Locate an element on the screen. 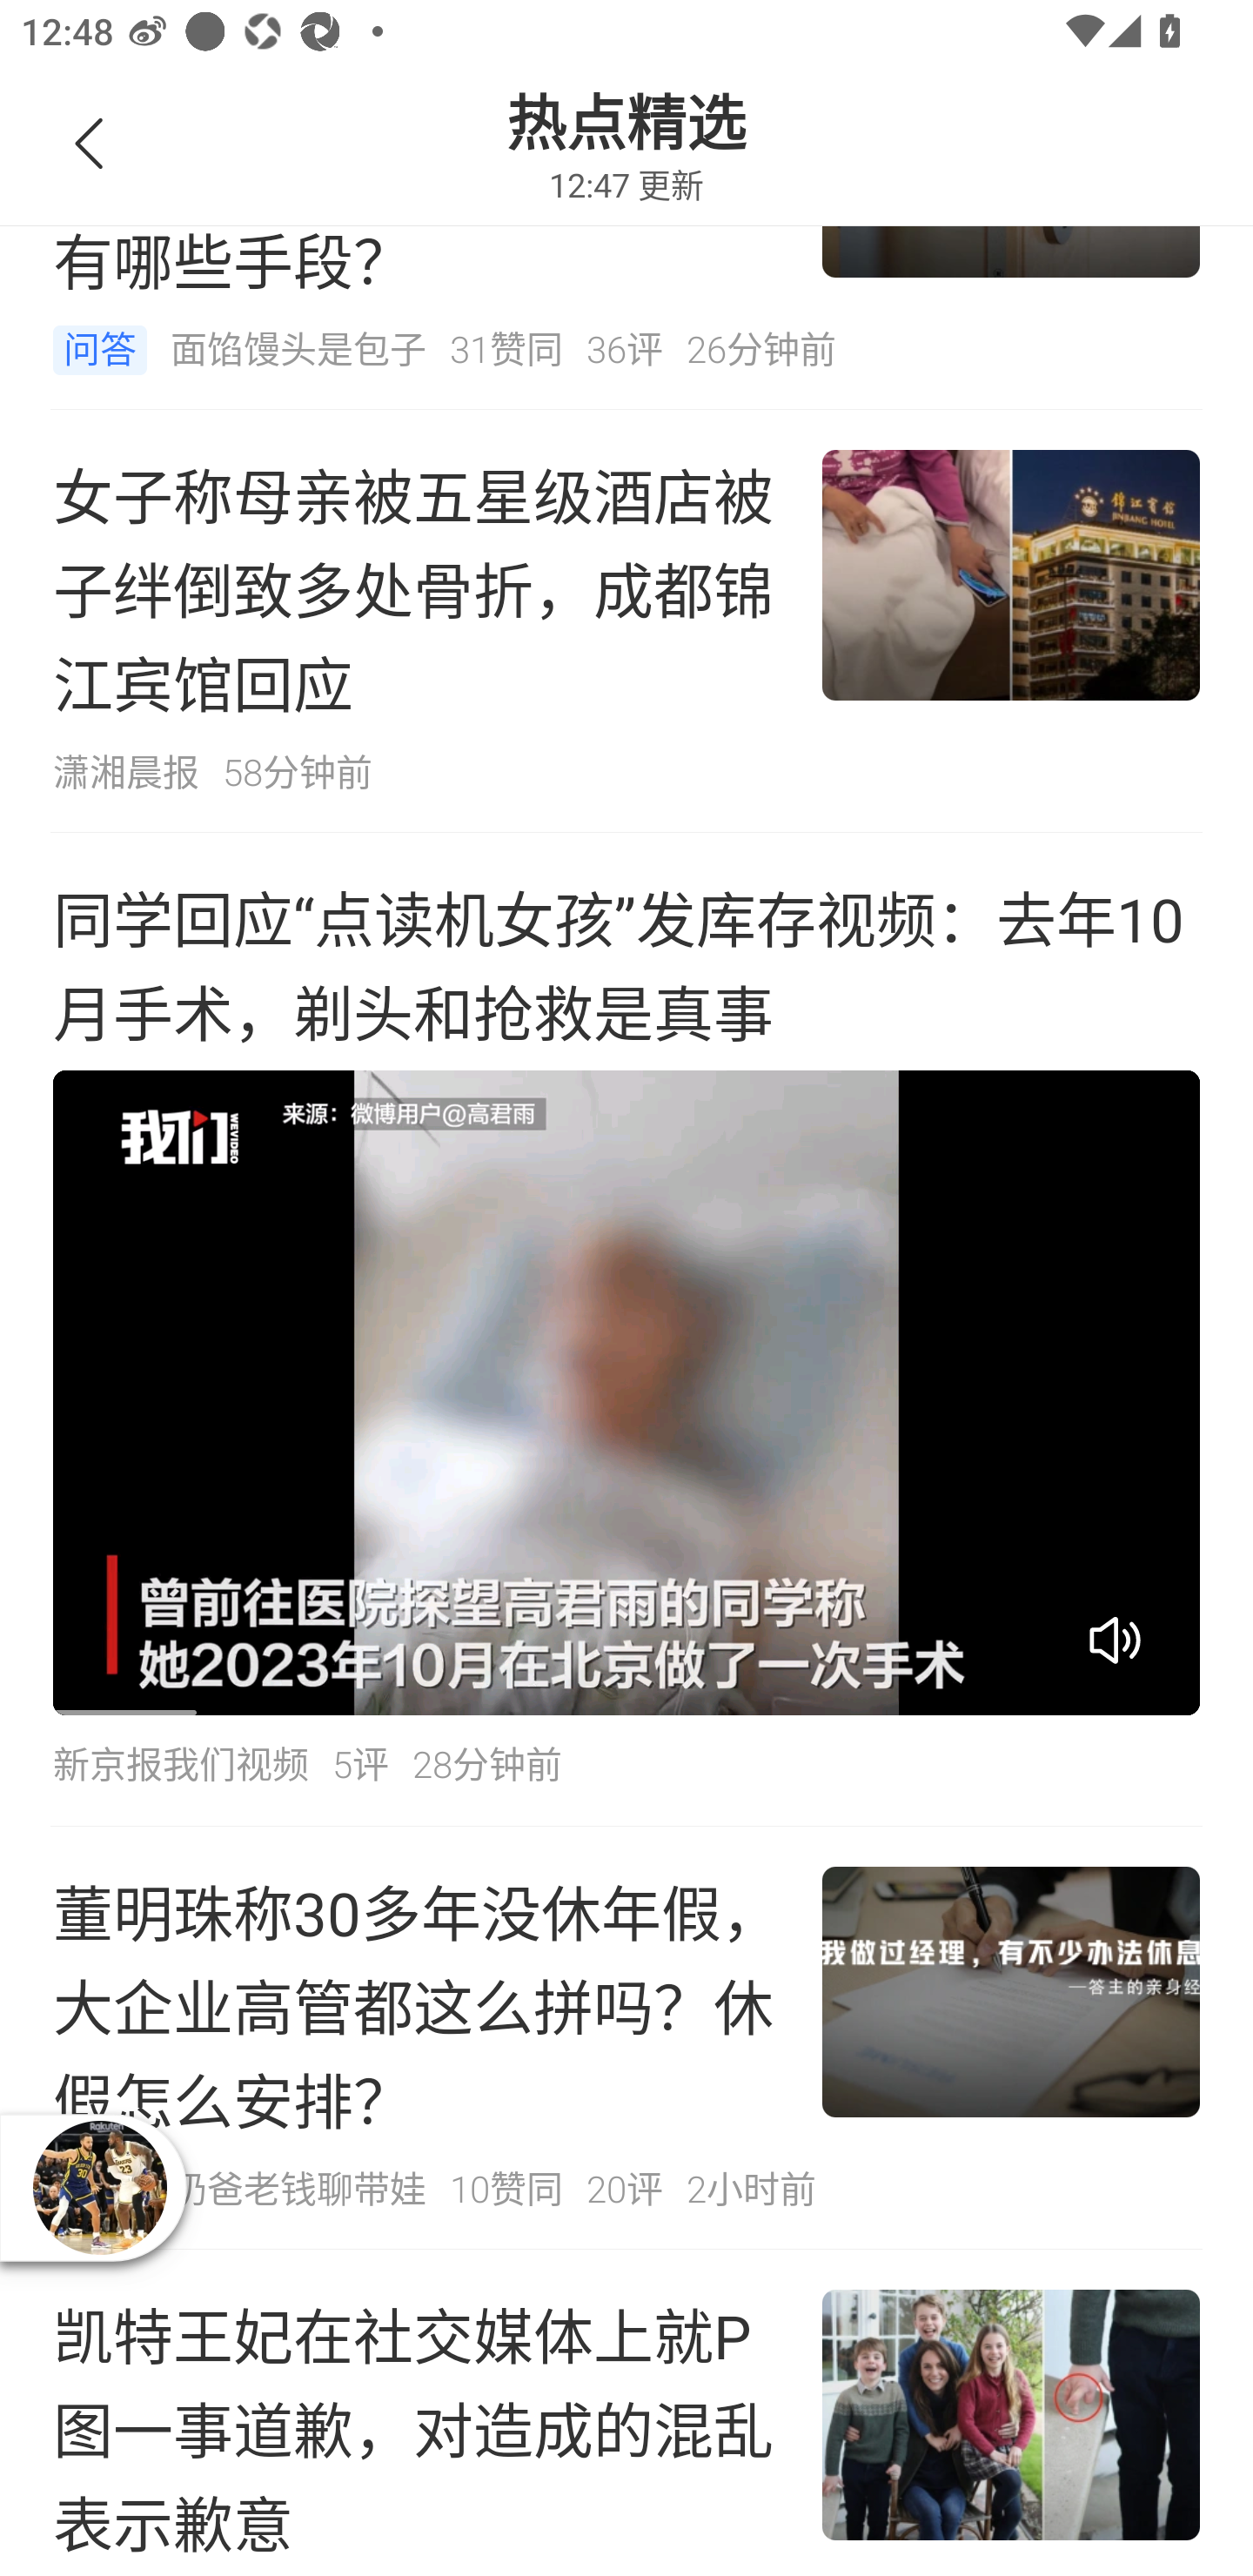  女子称母亲被五星级酒店被子绊倒致多处骨折，成都锦江宾馆回应 潇湘晨报 58分钟前 is located at coordinates (626, 621).